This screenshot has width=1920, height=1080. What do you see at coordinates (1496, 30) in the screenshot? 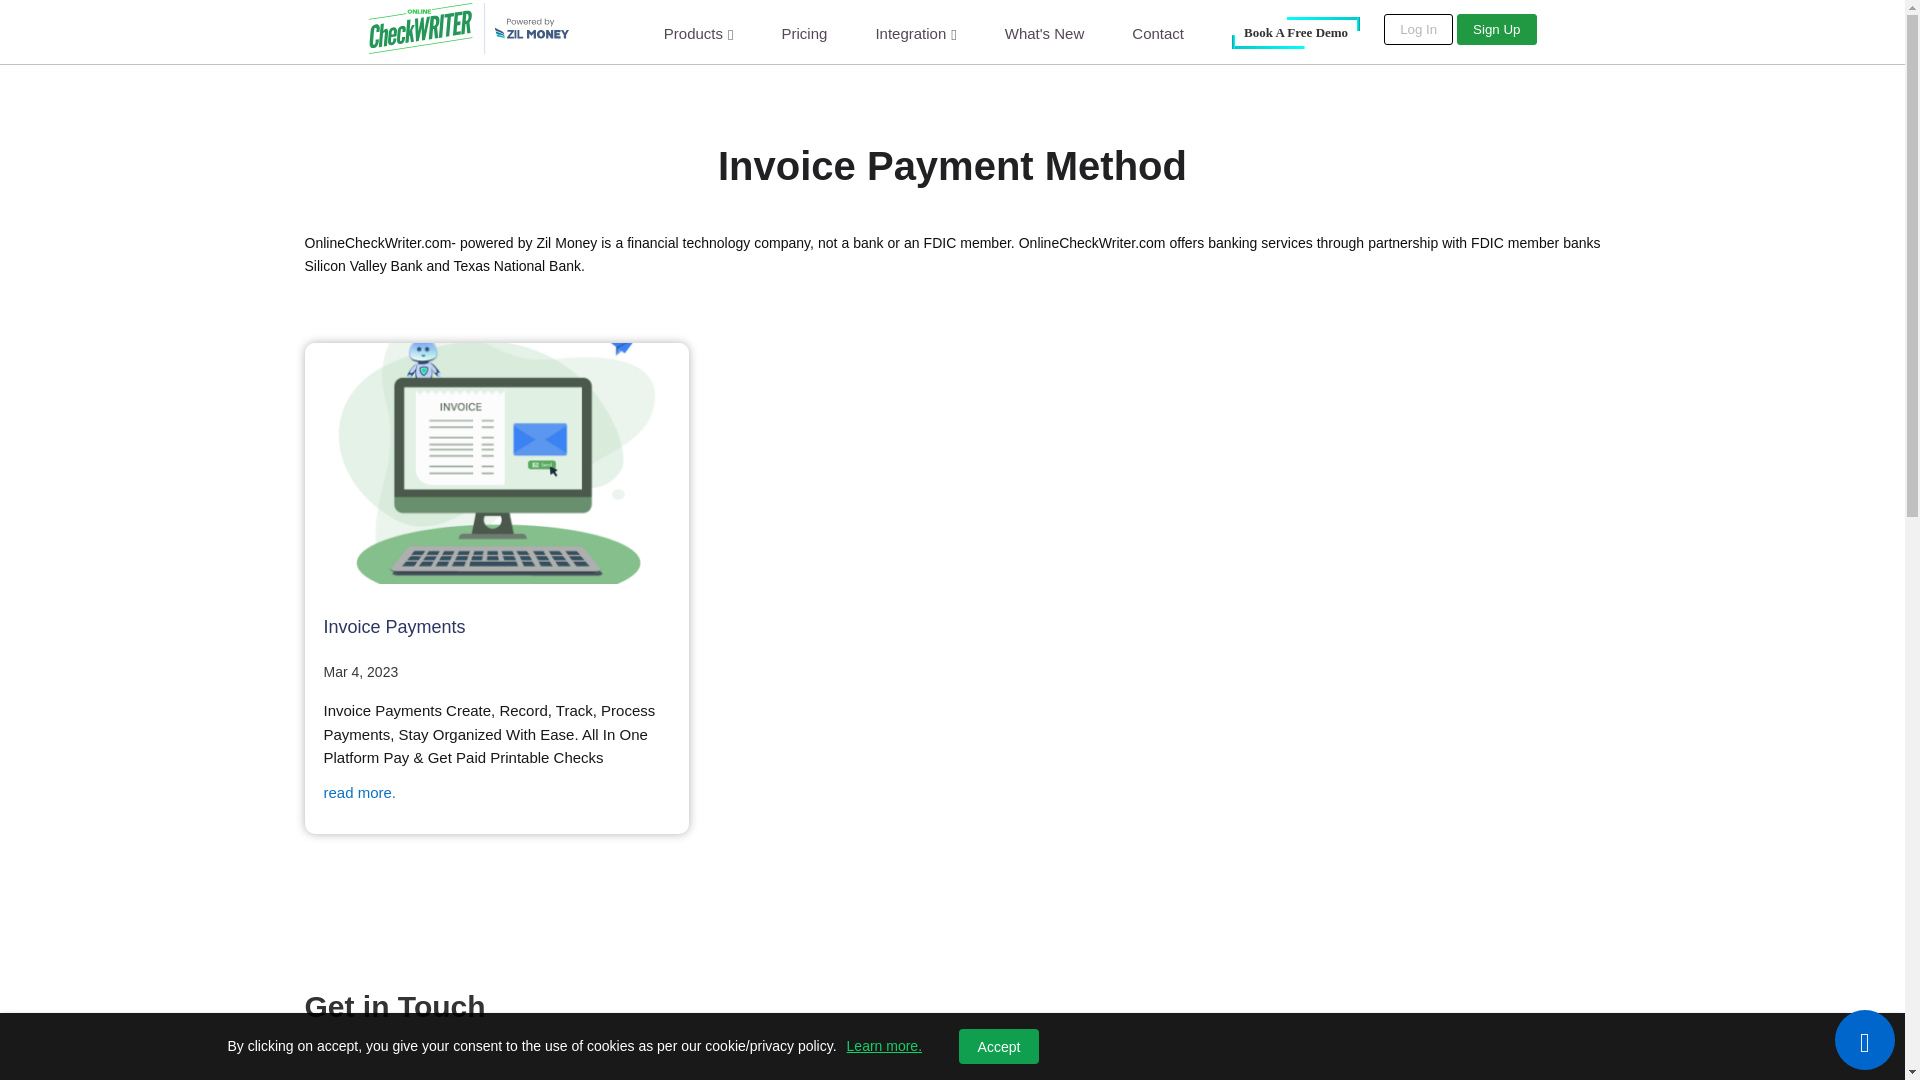
I see `Sign Up` at bounding box center [1496, 30].